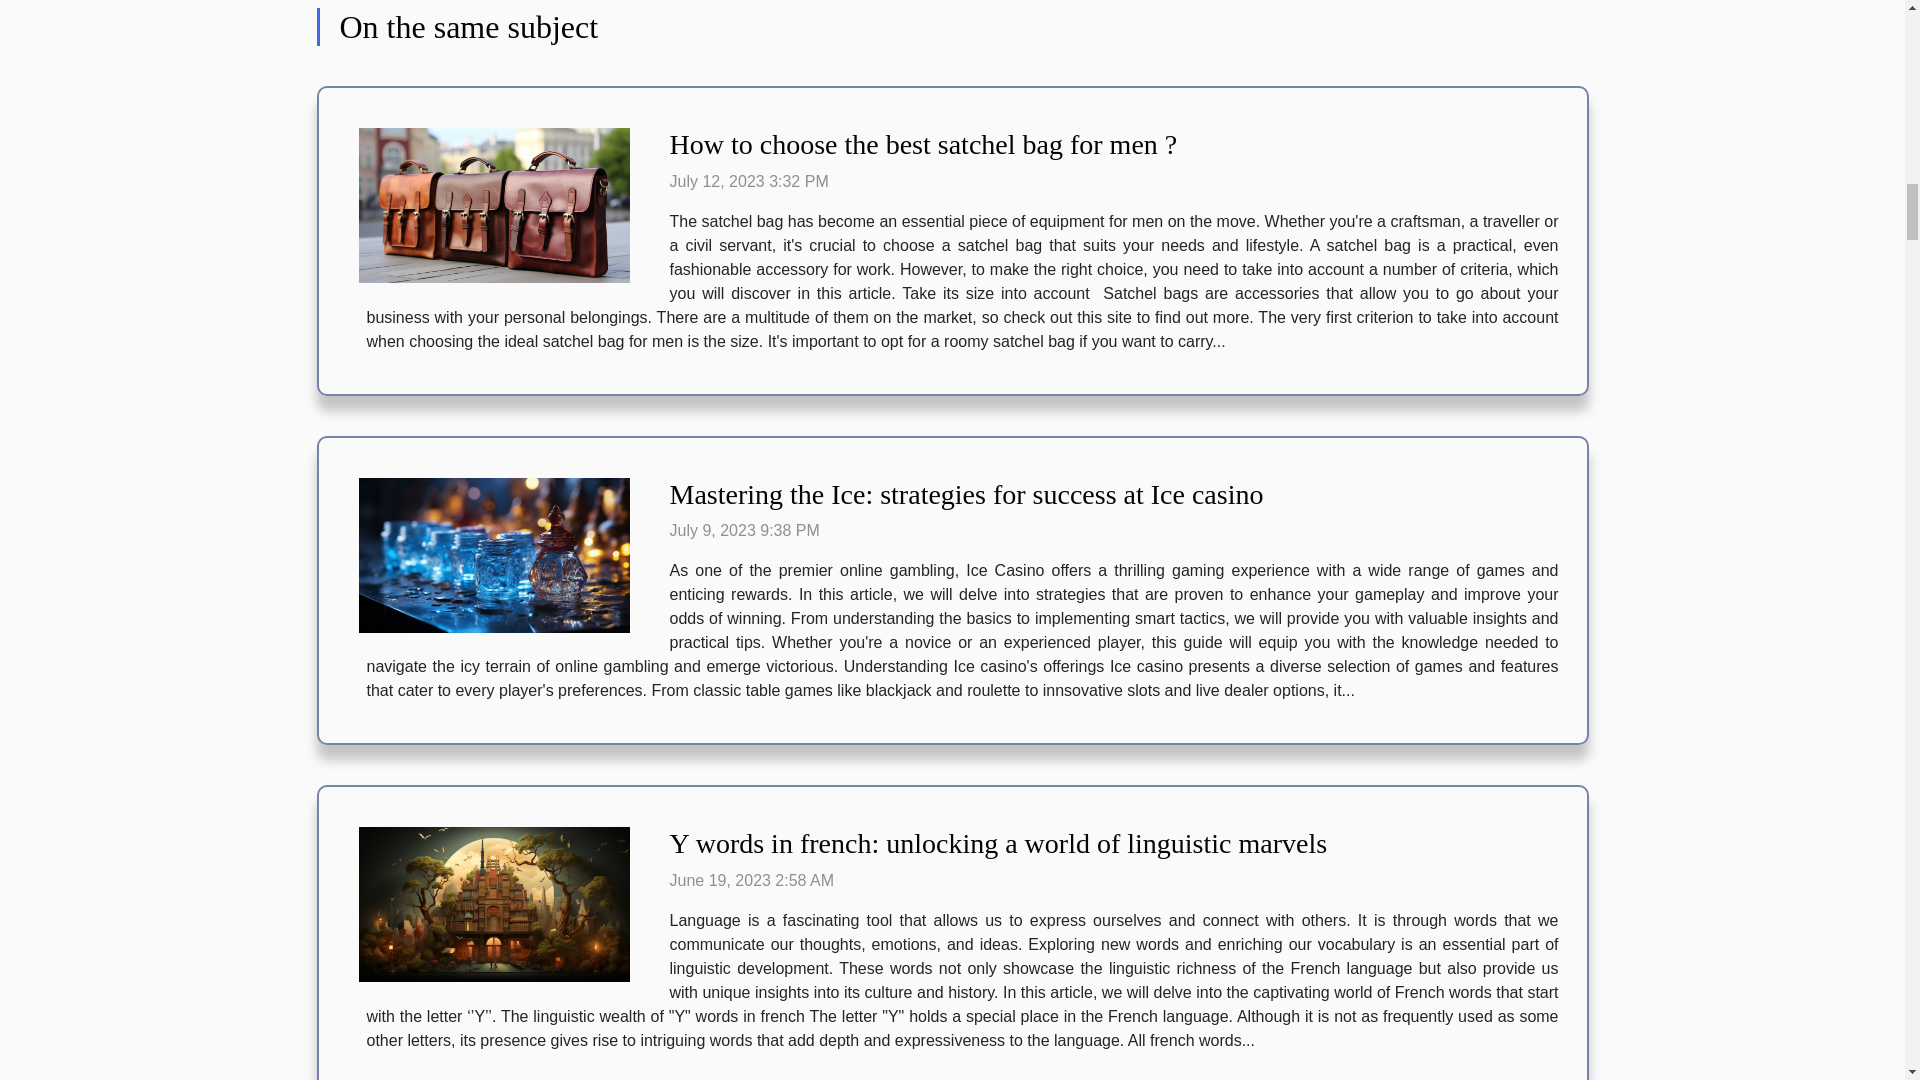 This screenshot has width=1920, height=1080. What do you see at coordinates (924, 144) in the screenshot?
I see `How to choose the best satchel bag for men ?` at bounding box center [924, 144].